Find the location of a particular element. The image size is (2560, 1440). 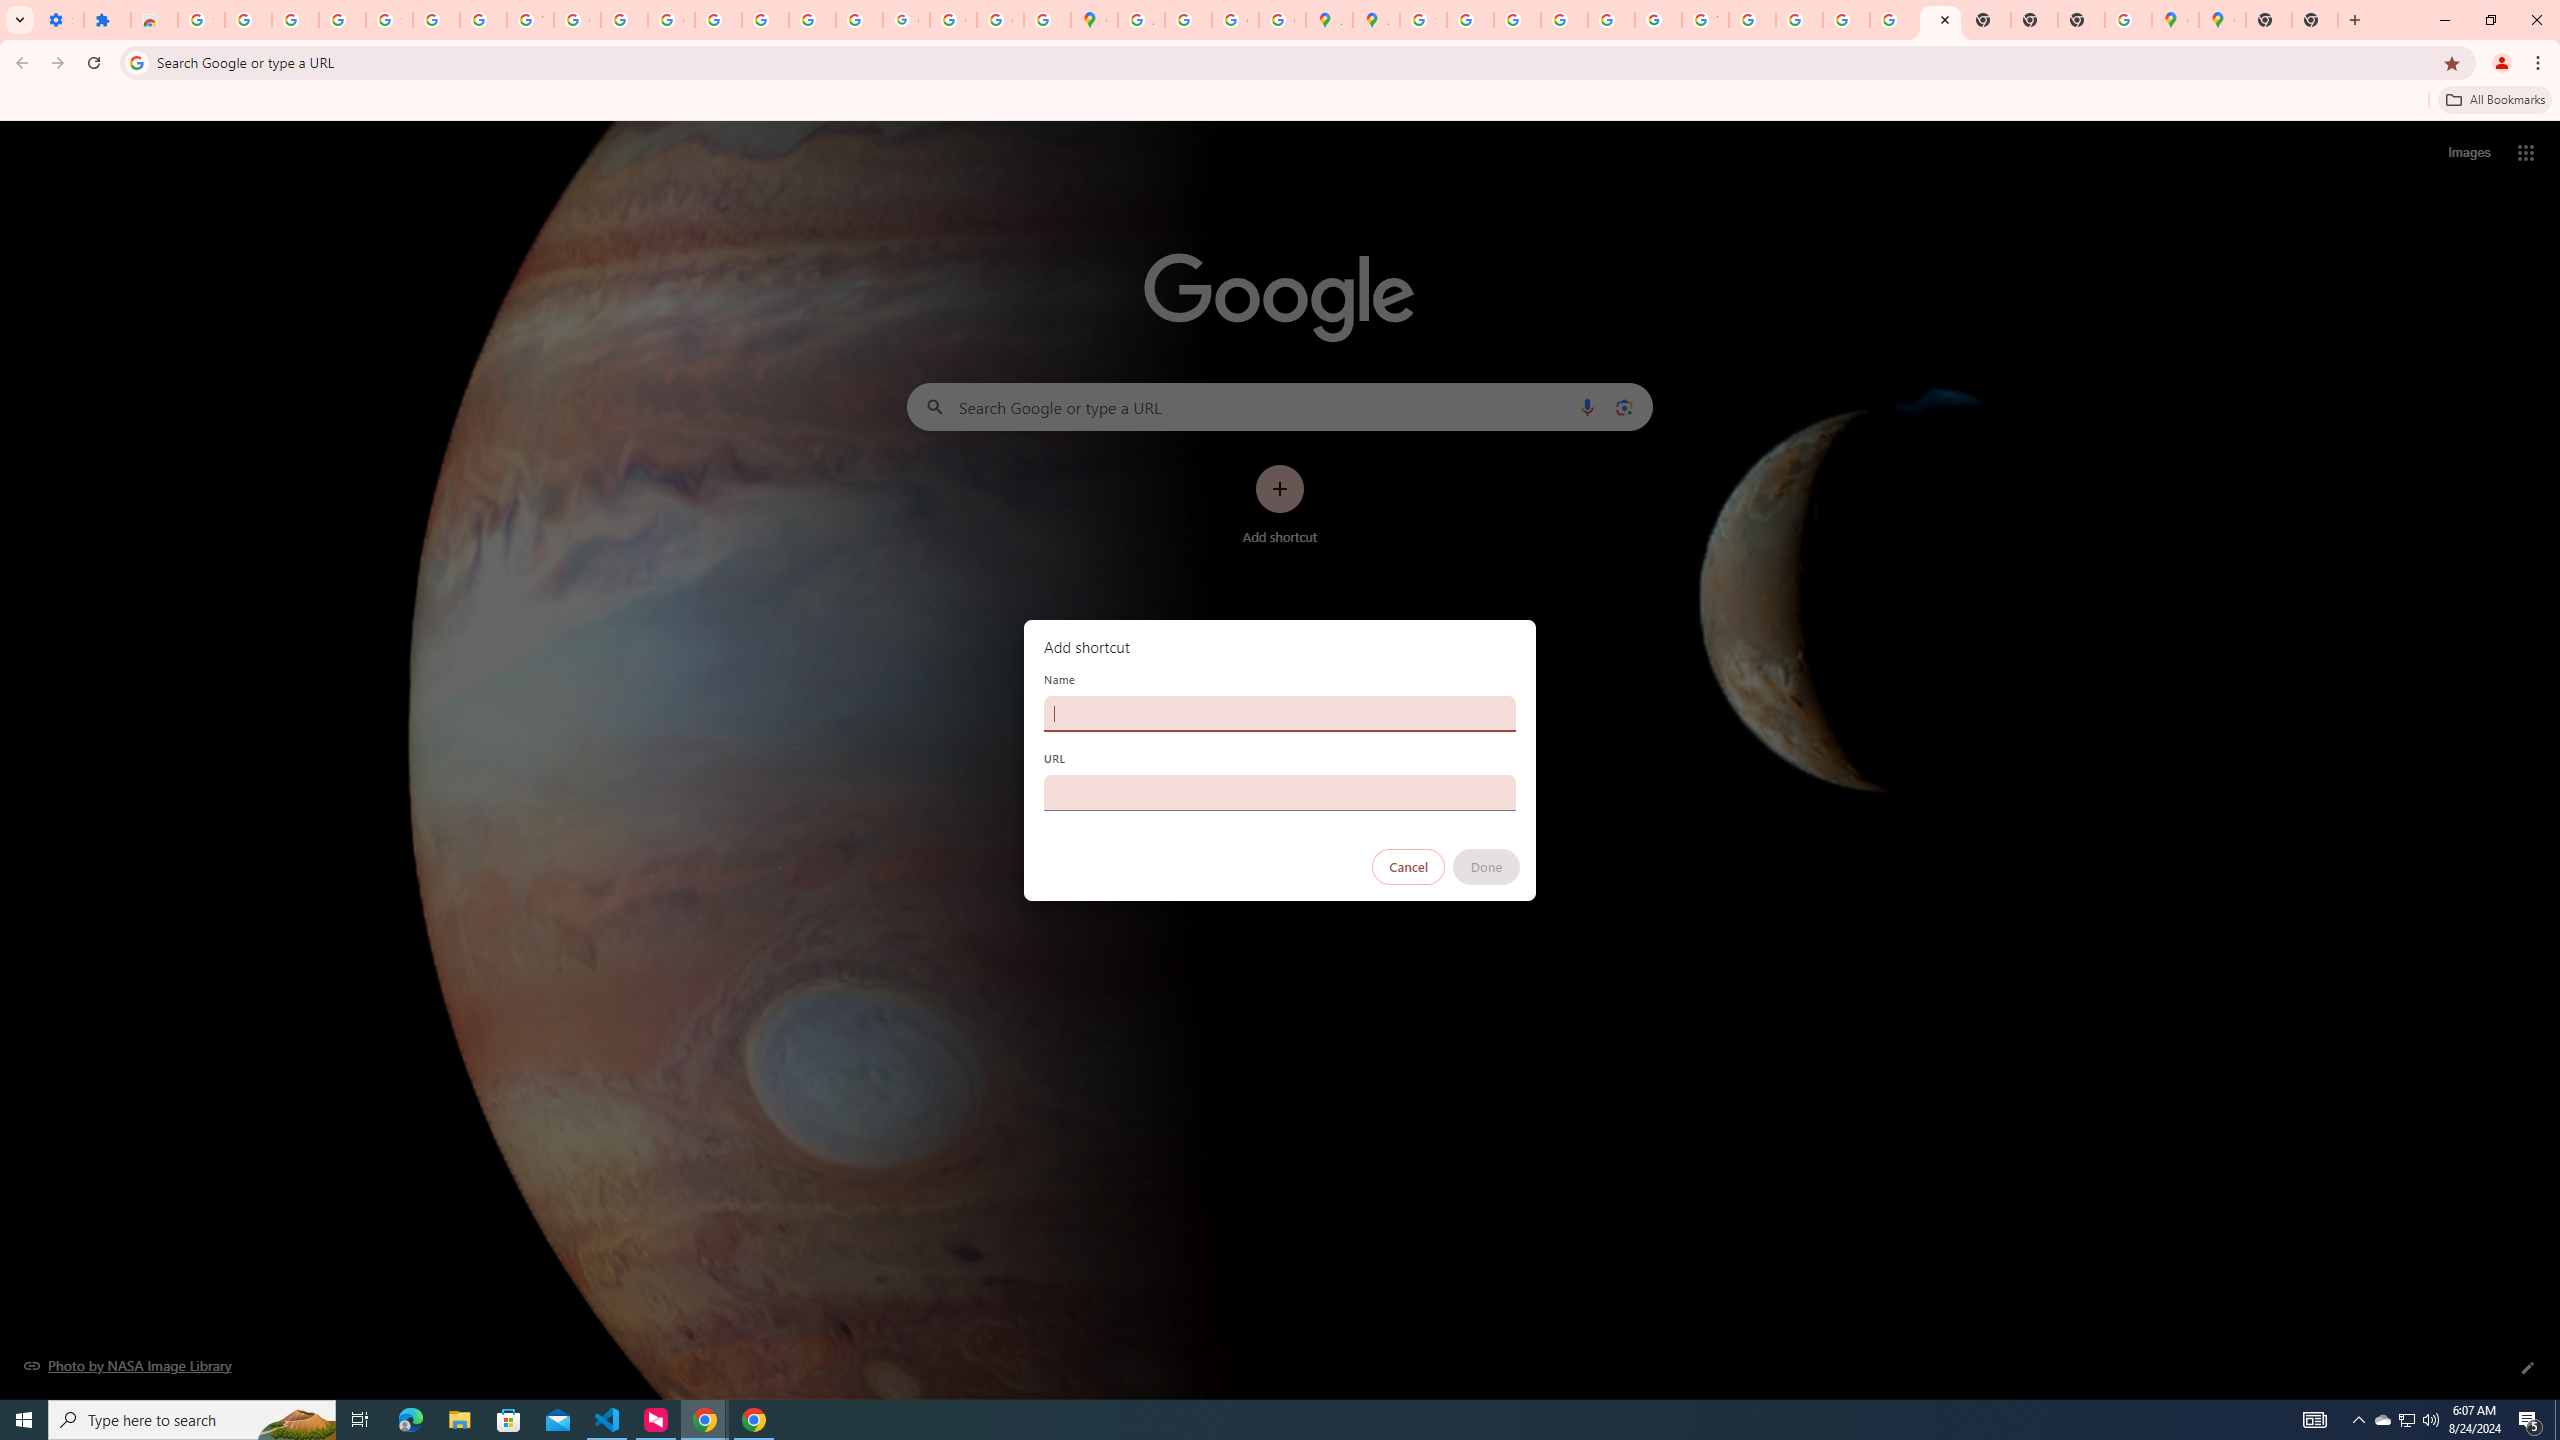

Extensions is located at coordinates (107, 20).